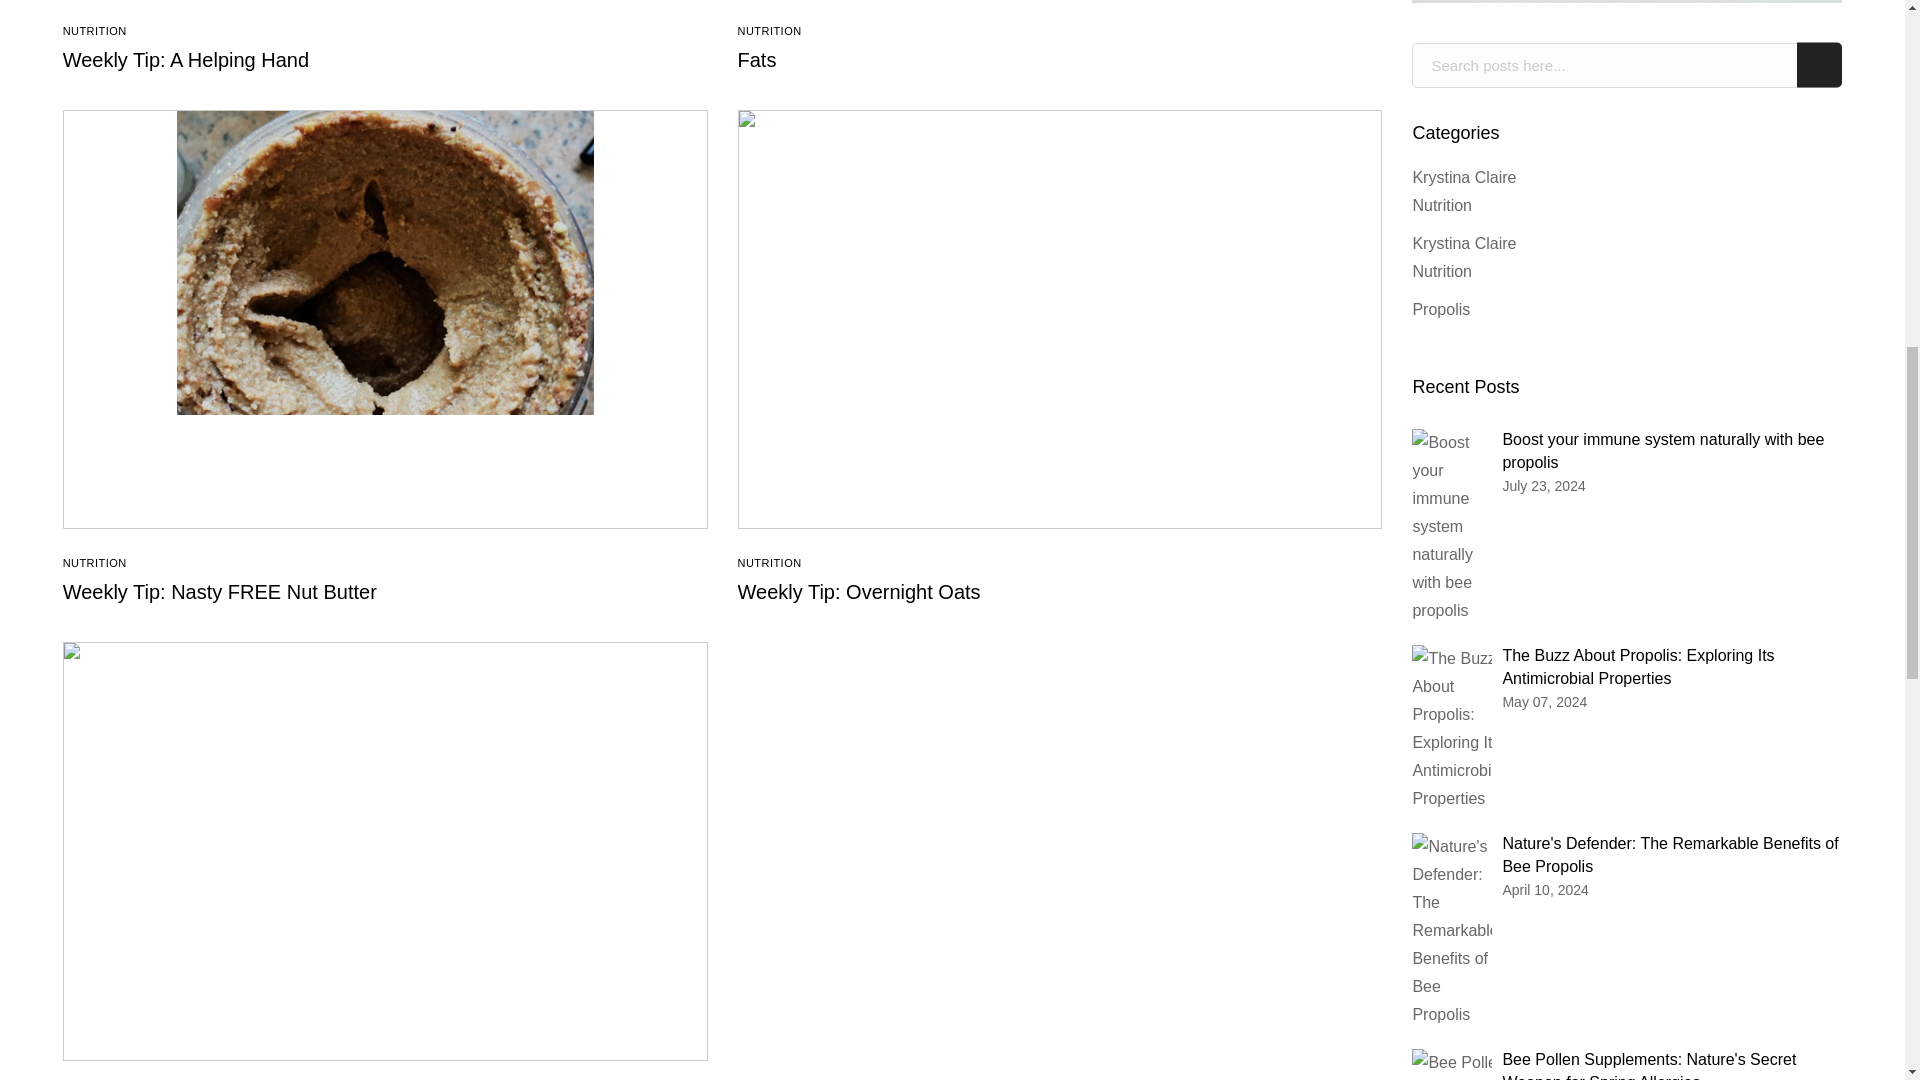 The image size is (1920, 1080). Describe the element at coordinates (770, 30) in the screenshot. I see `Nutrition` at that location.